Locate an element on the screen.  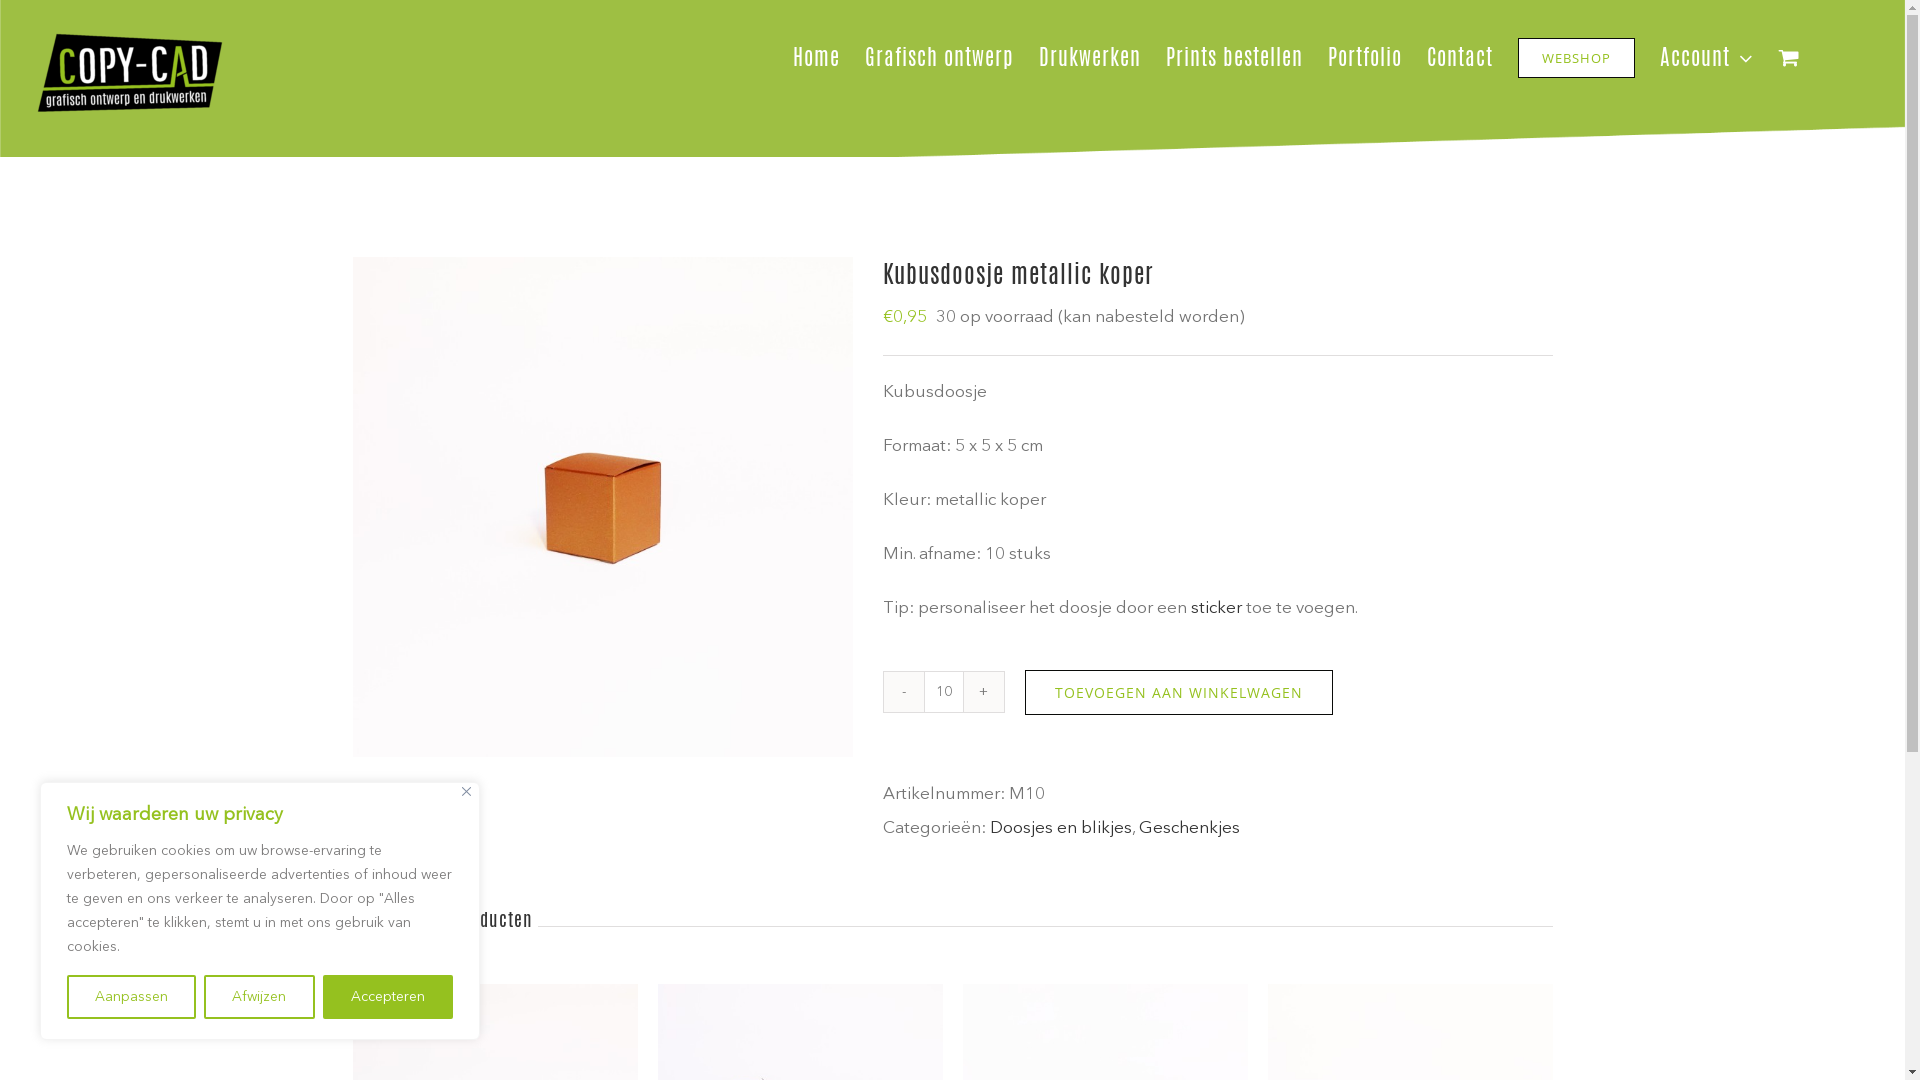
Kubusdoosje koper M10 is located at coordinates (602, 507).